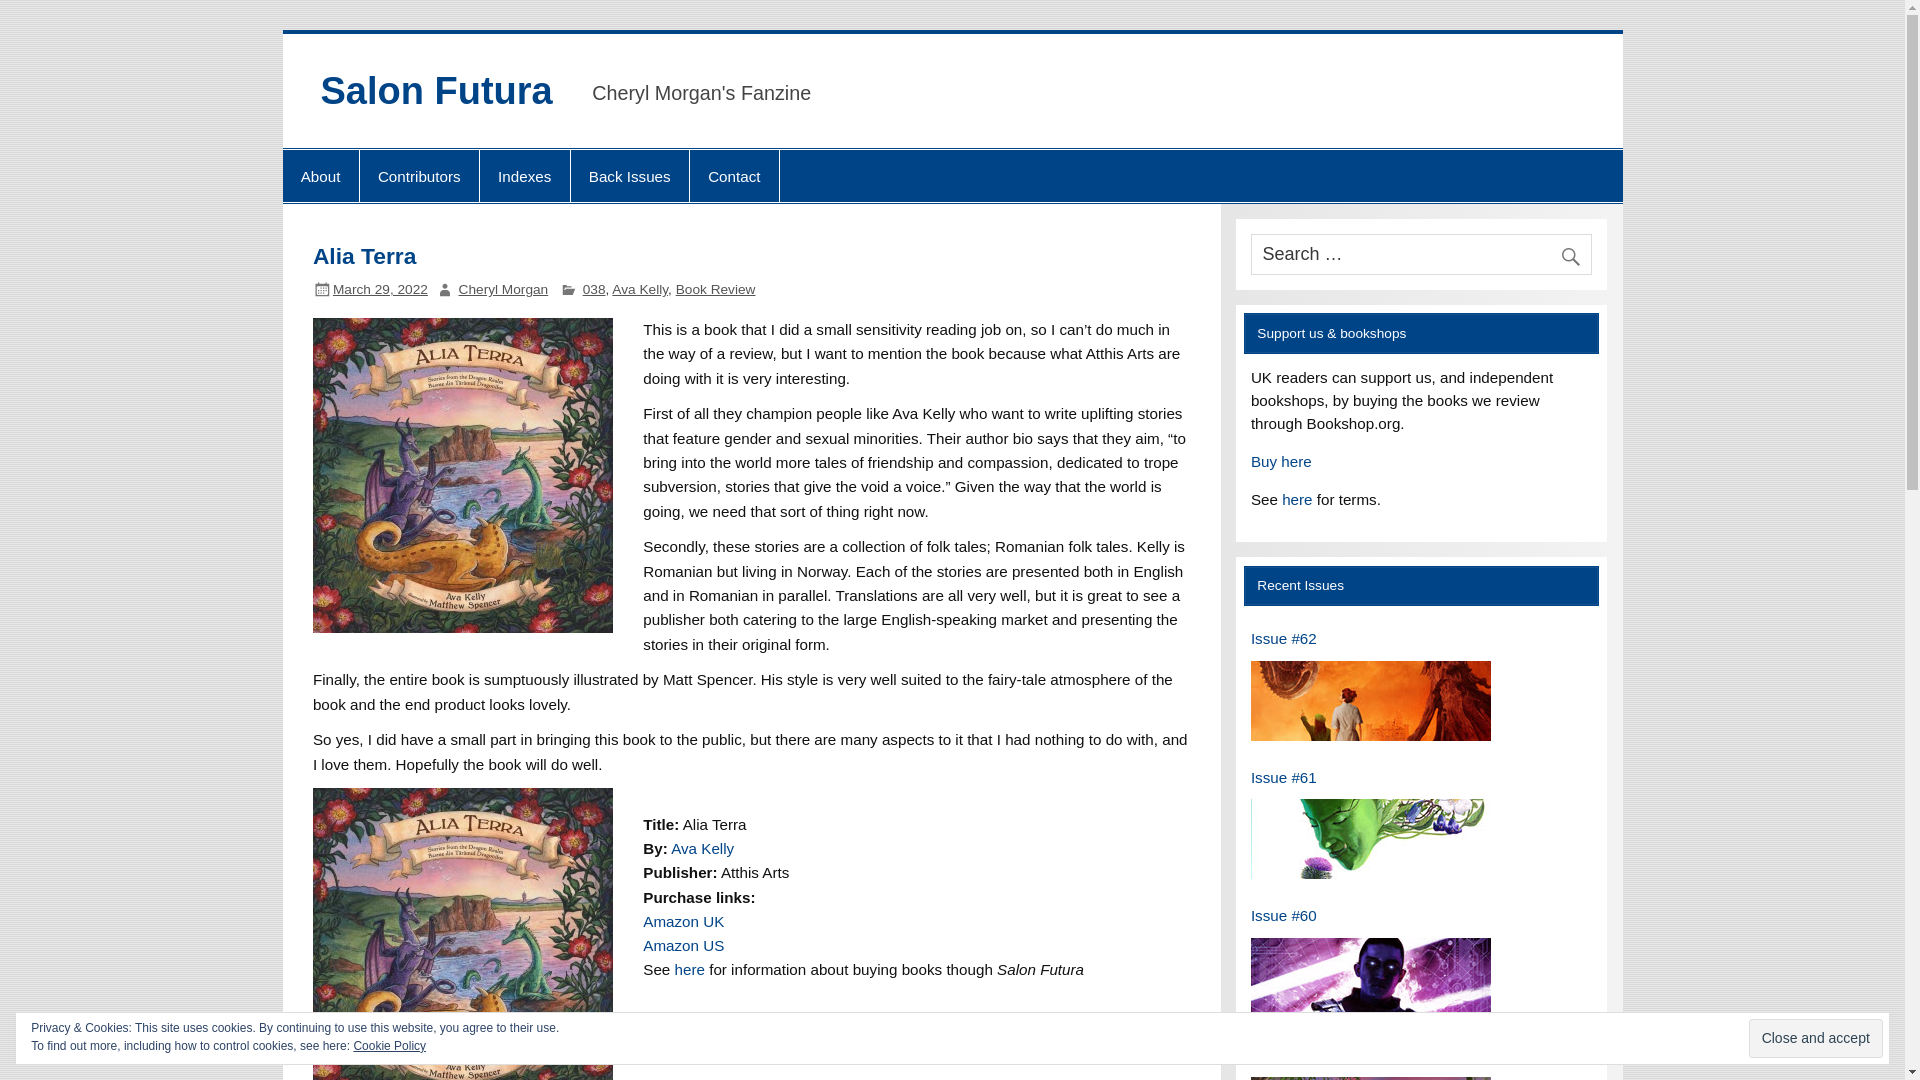 This screenshot has height=1080, width=1920. What do you see at coordinates (594, 289) in the screenshot?
I see `038` at bounding box center [594, 289].